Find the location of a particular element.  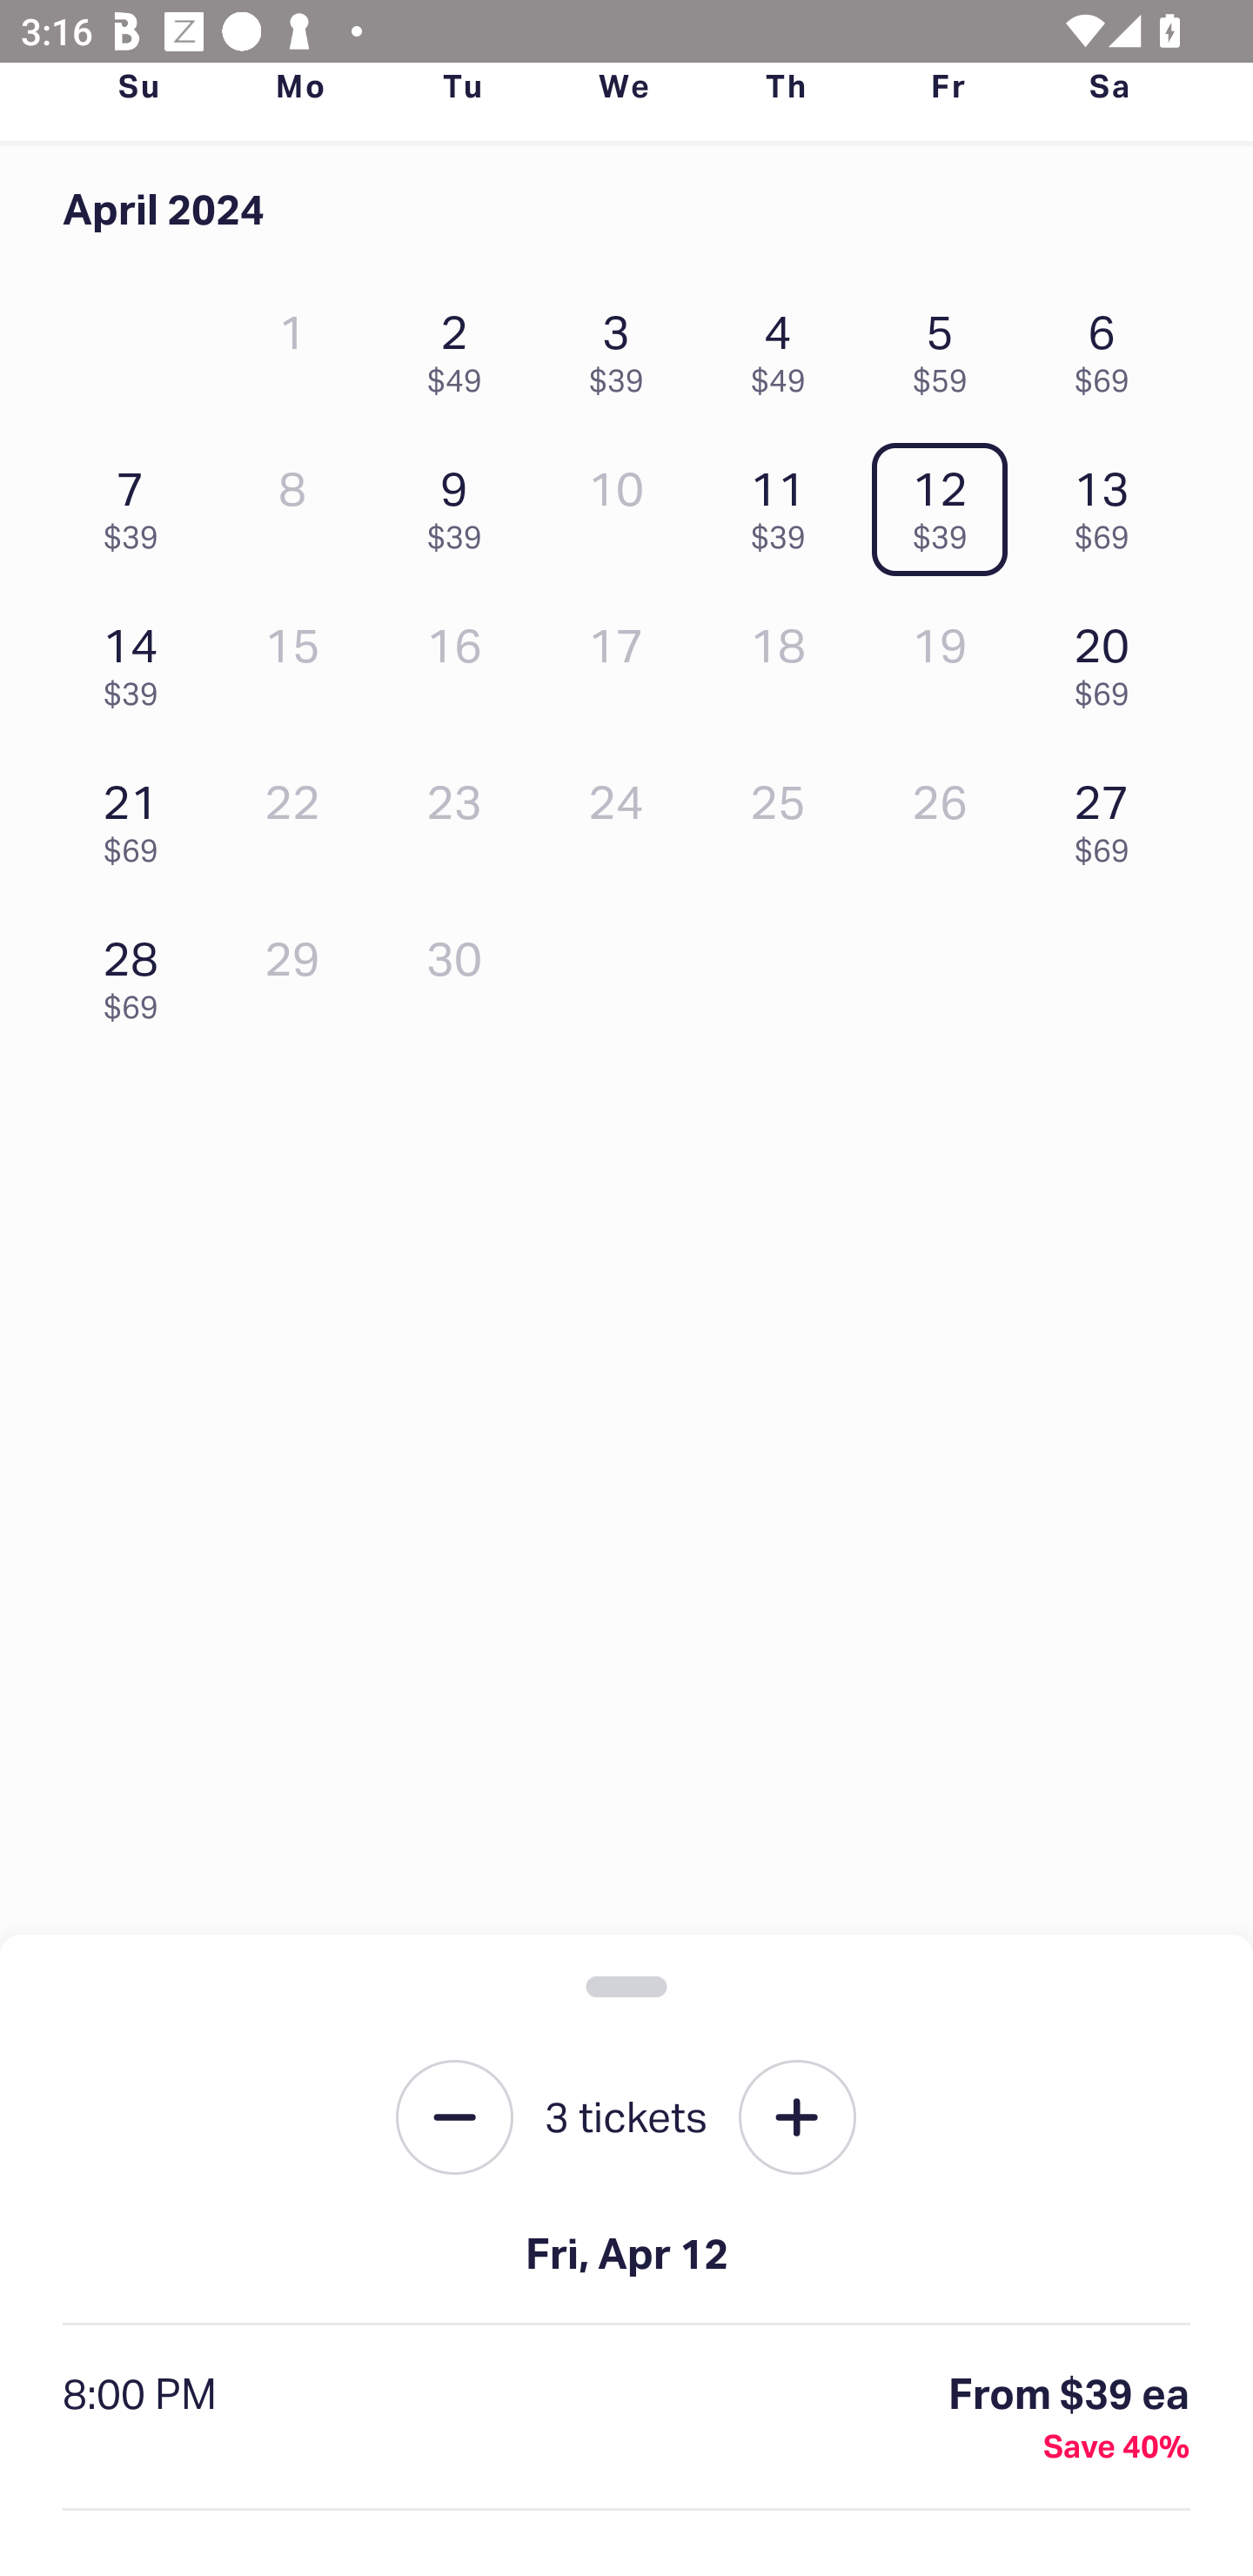

7 $39 is located at coordinates (138, 503).